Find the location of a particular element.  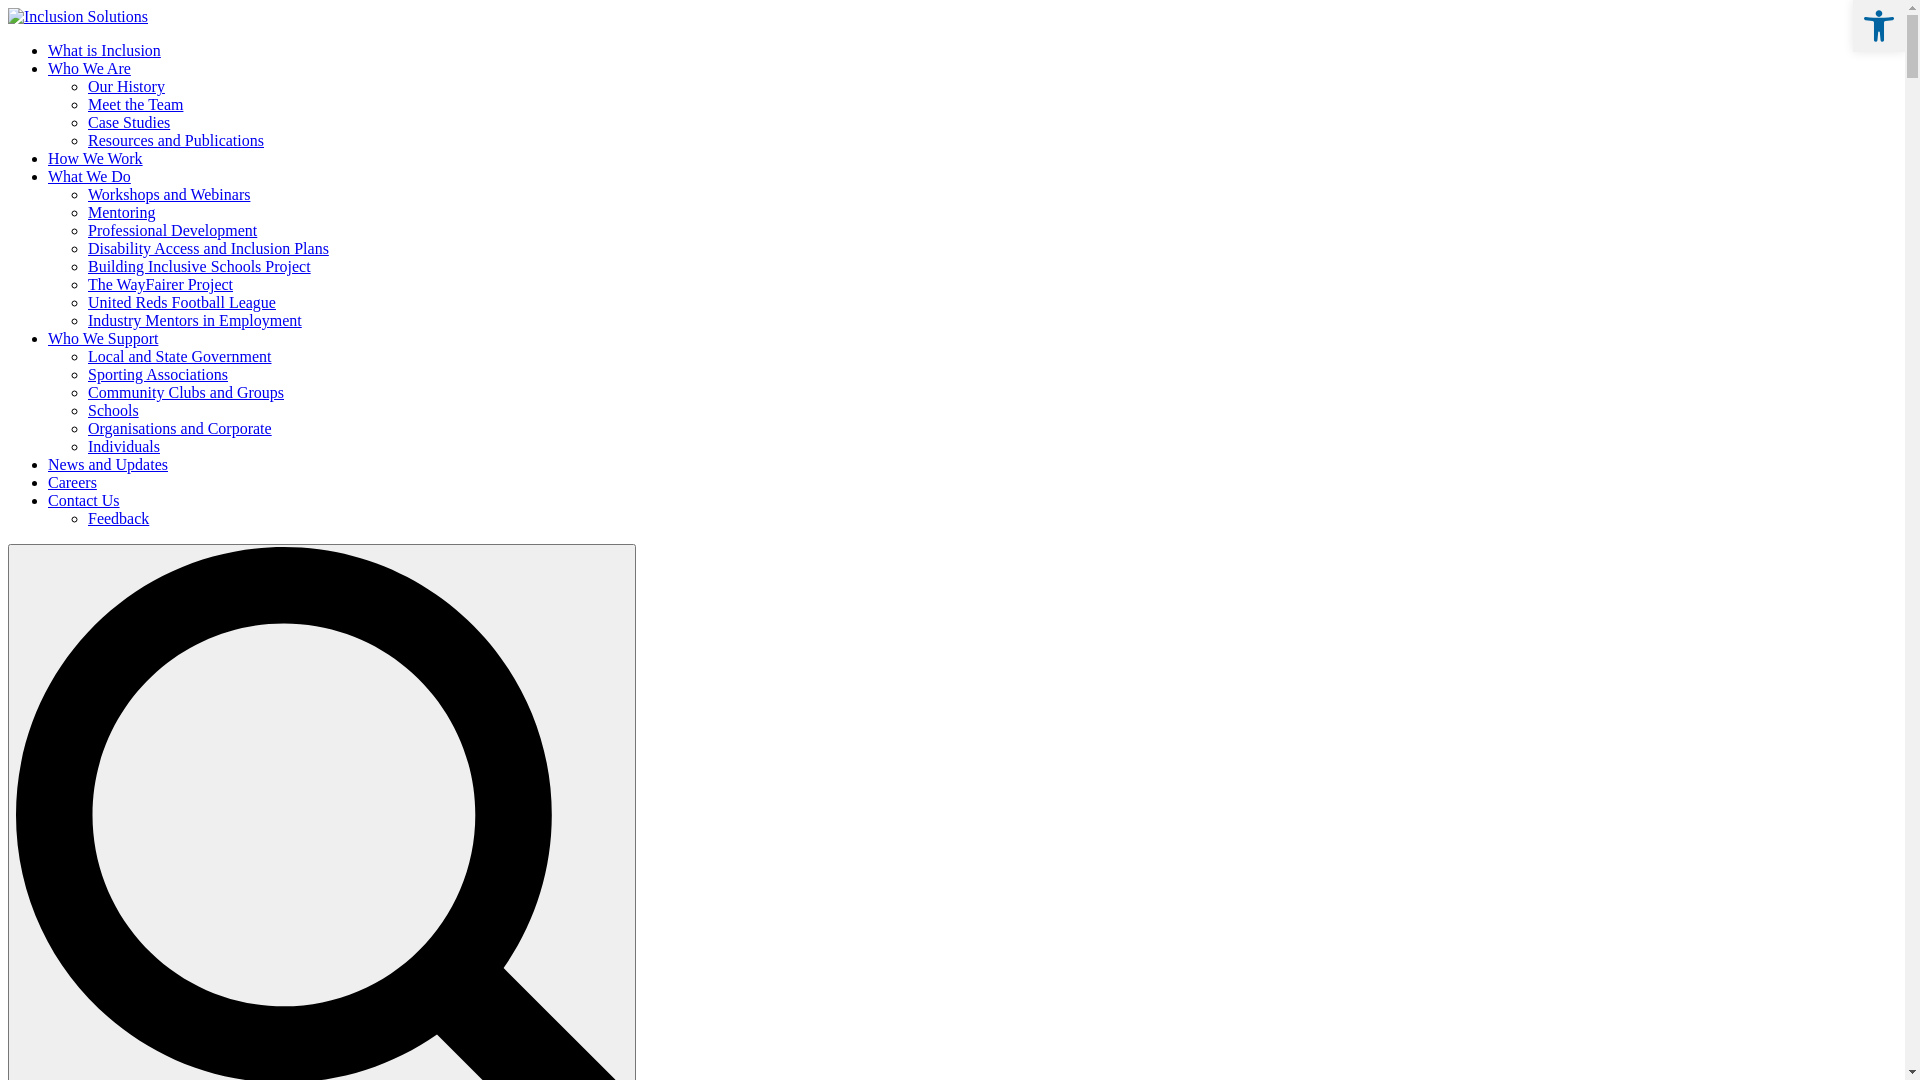

Careers is located at coordinates (72, 482).